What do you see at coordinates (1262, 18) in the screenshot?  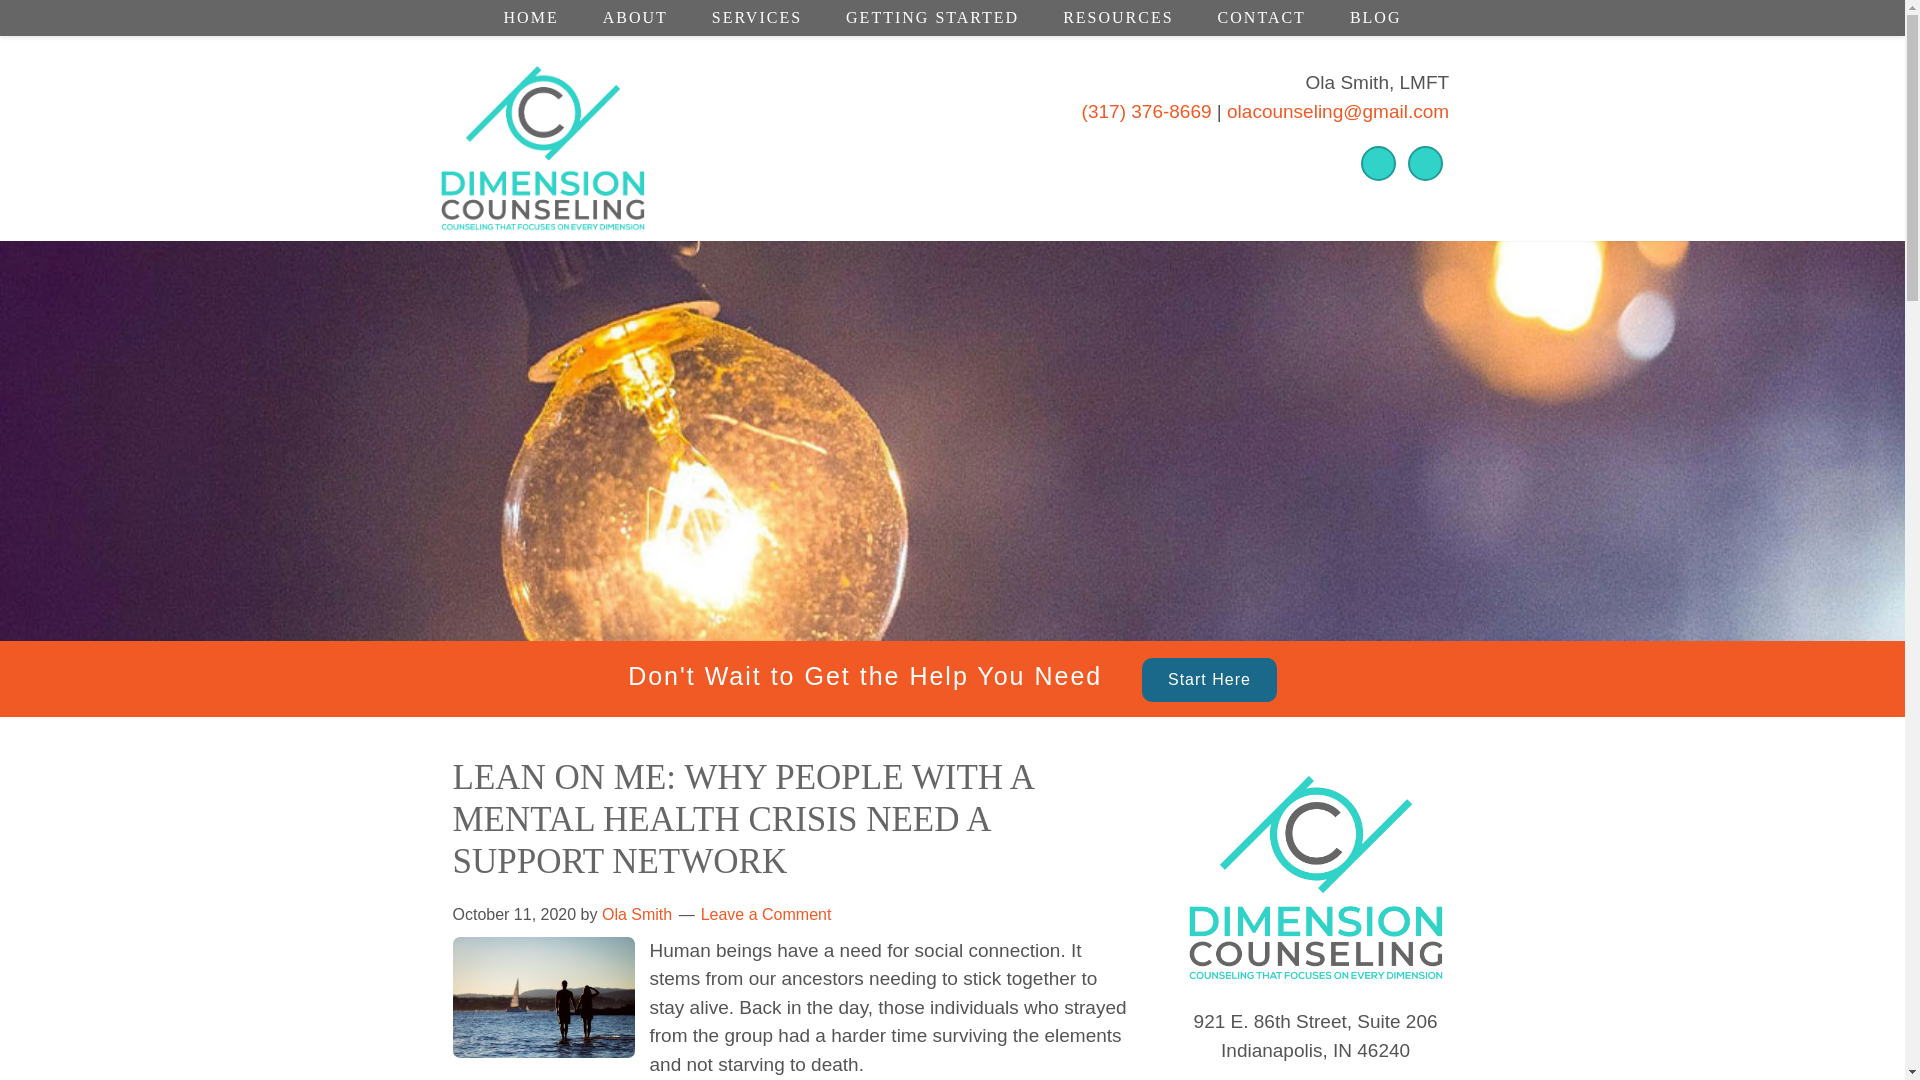 I see `CONTACT` at bounding box center [1262, 18].